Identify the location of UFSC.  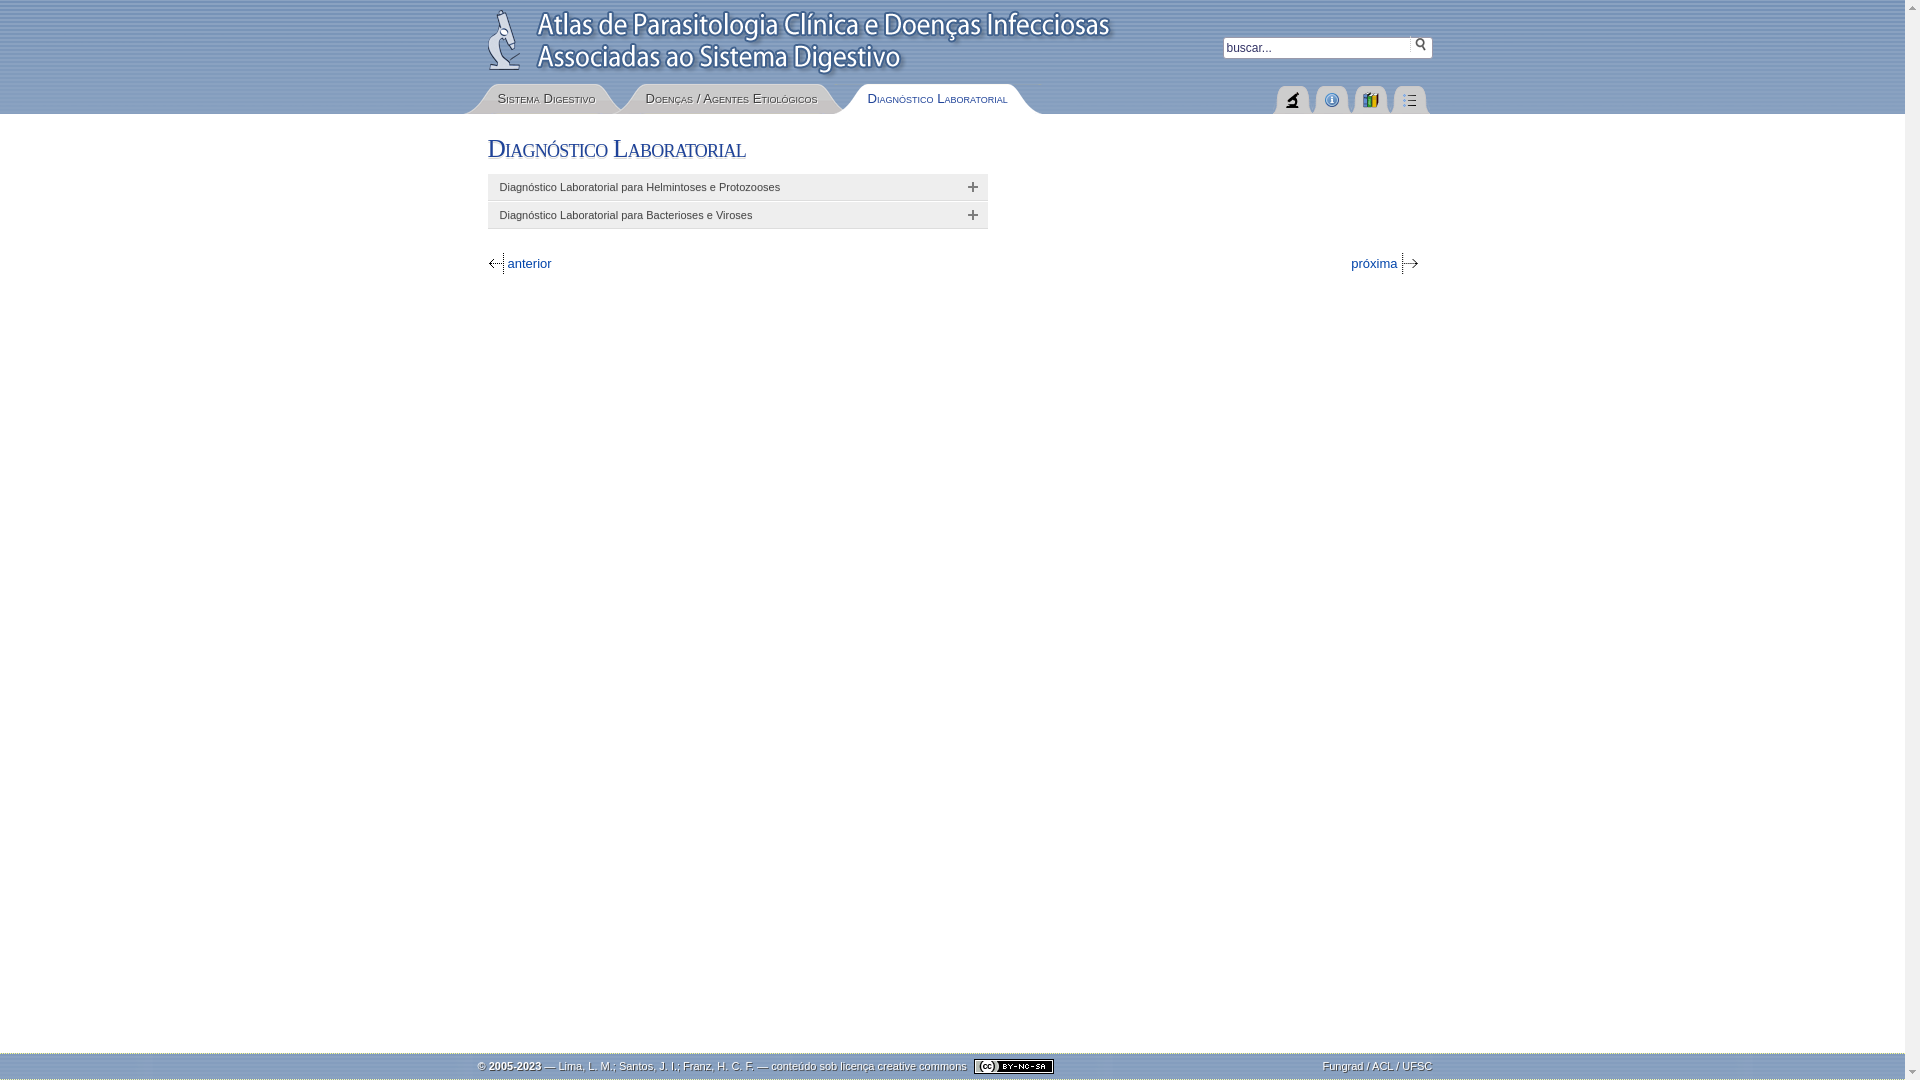
(1417, 1066).